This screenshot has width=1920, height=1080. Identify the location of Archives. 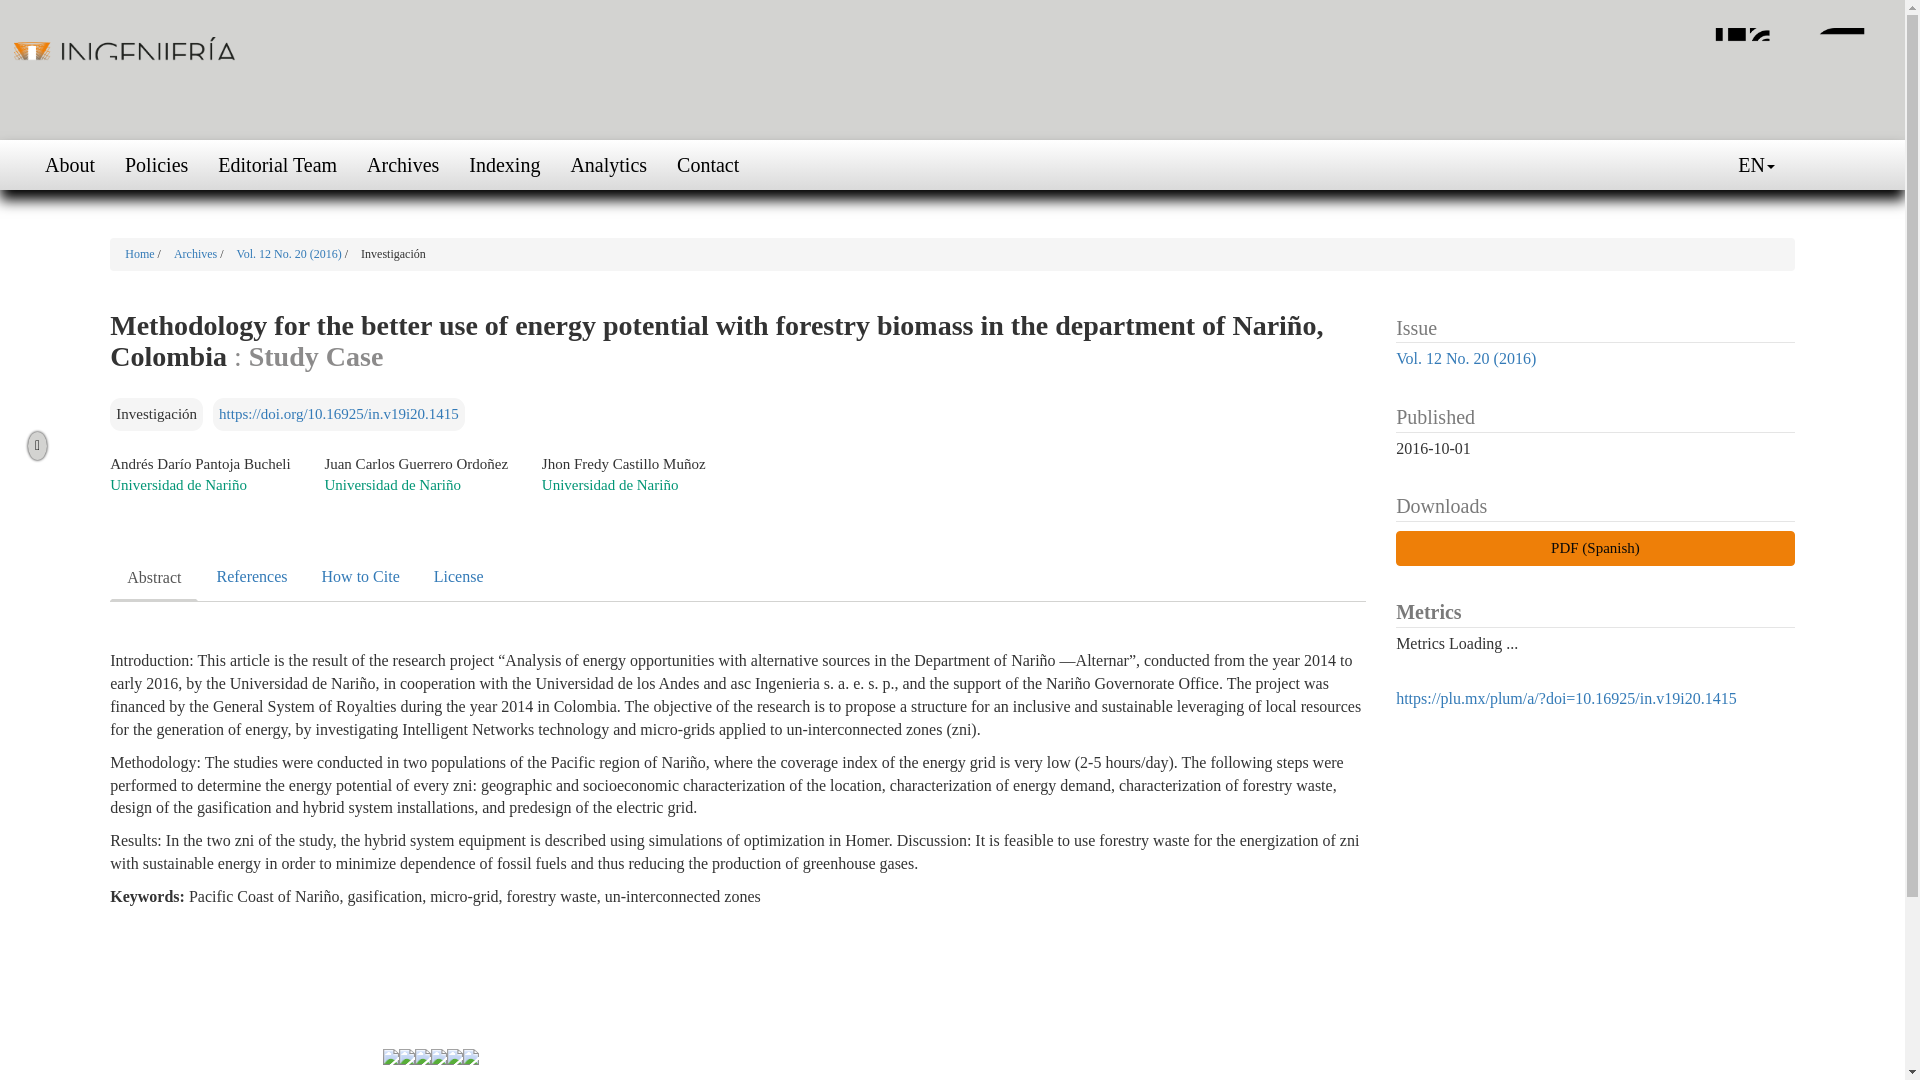
(402, 165).